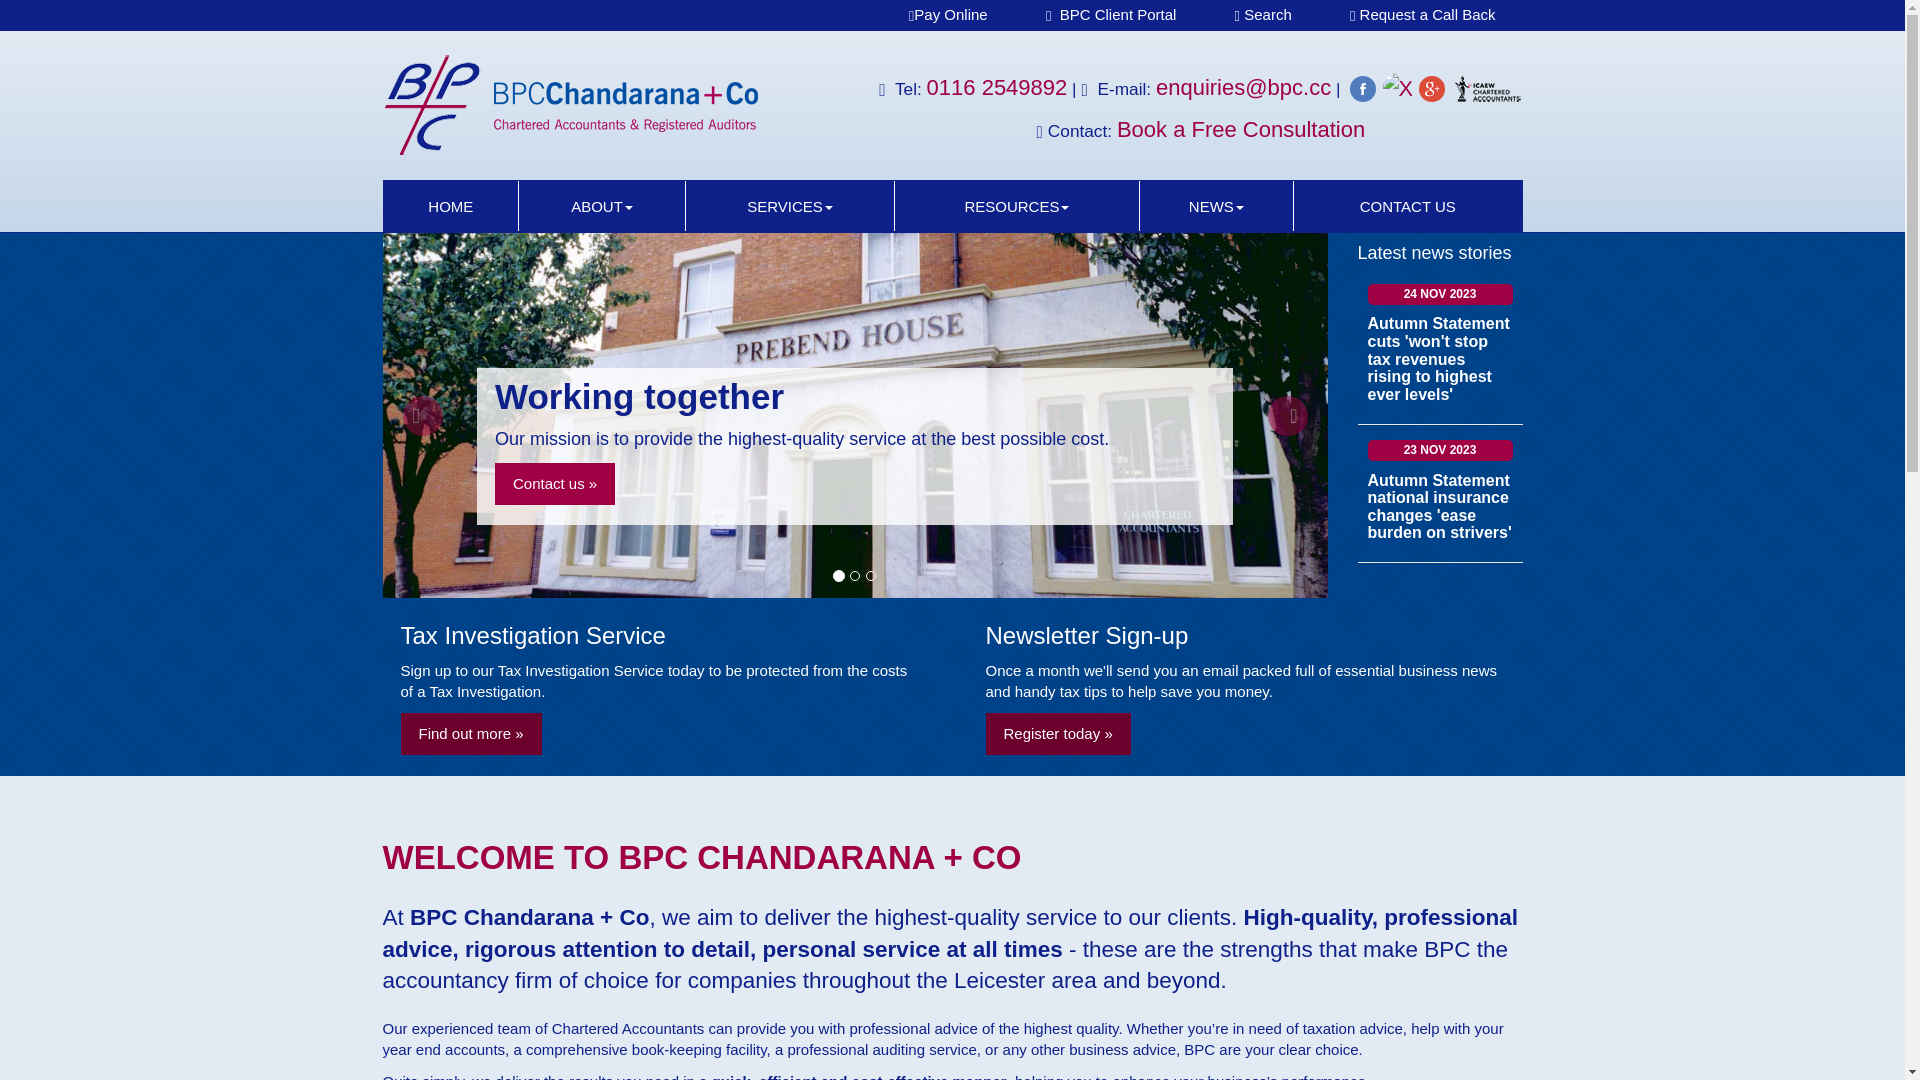 The image size is (1920, 1080). What do you see at coordinates (1423, 15) in the screenshot?
I see `Request a Call Back` at bounding box center [1423, 15].